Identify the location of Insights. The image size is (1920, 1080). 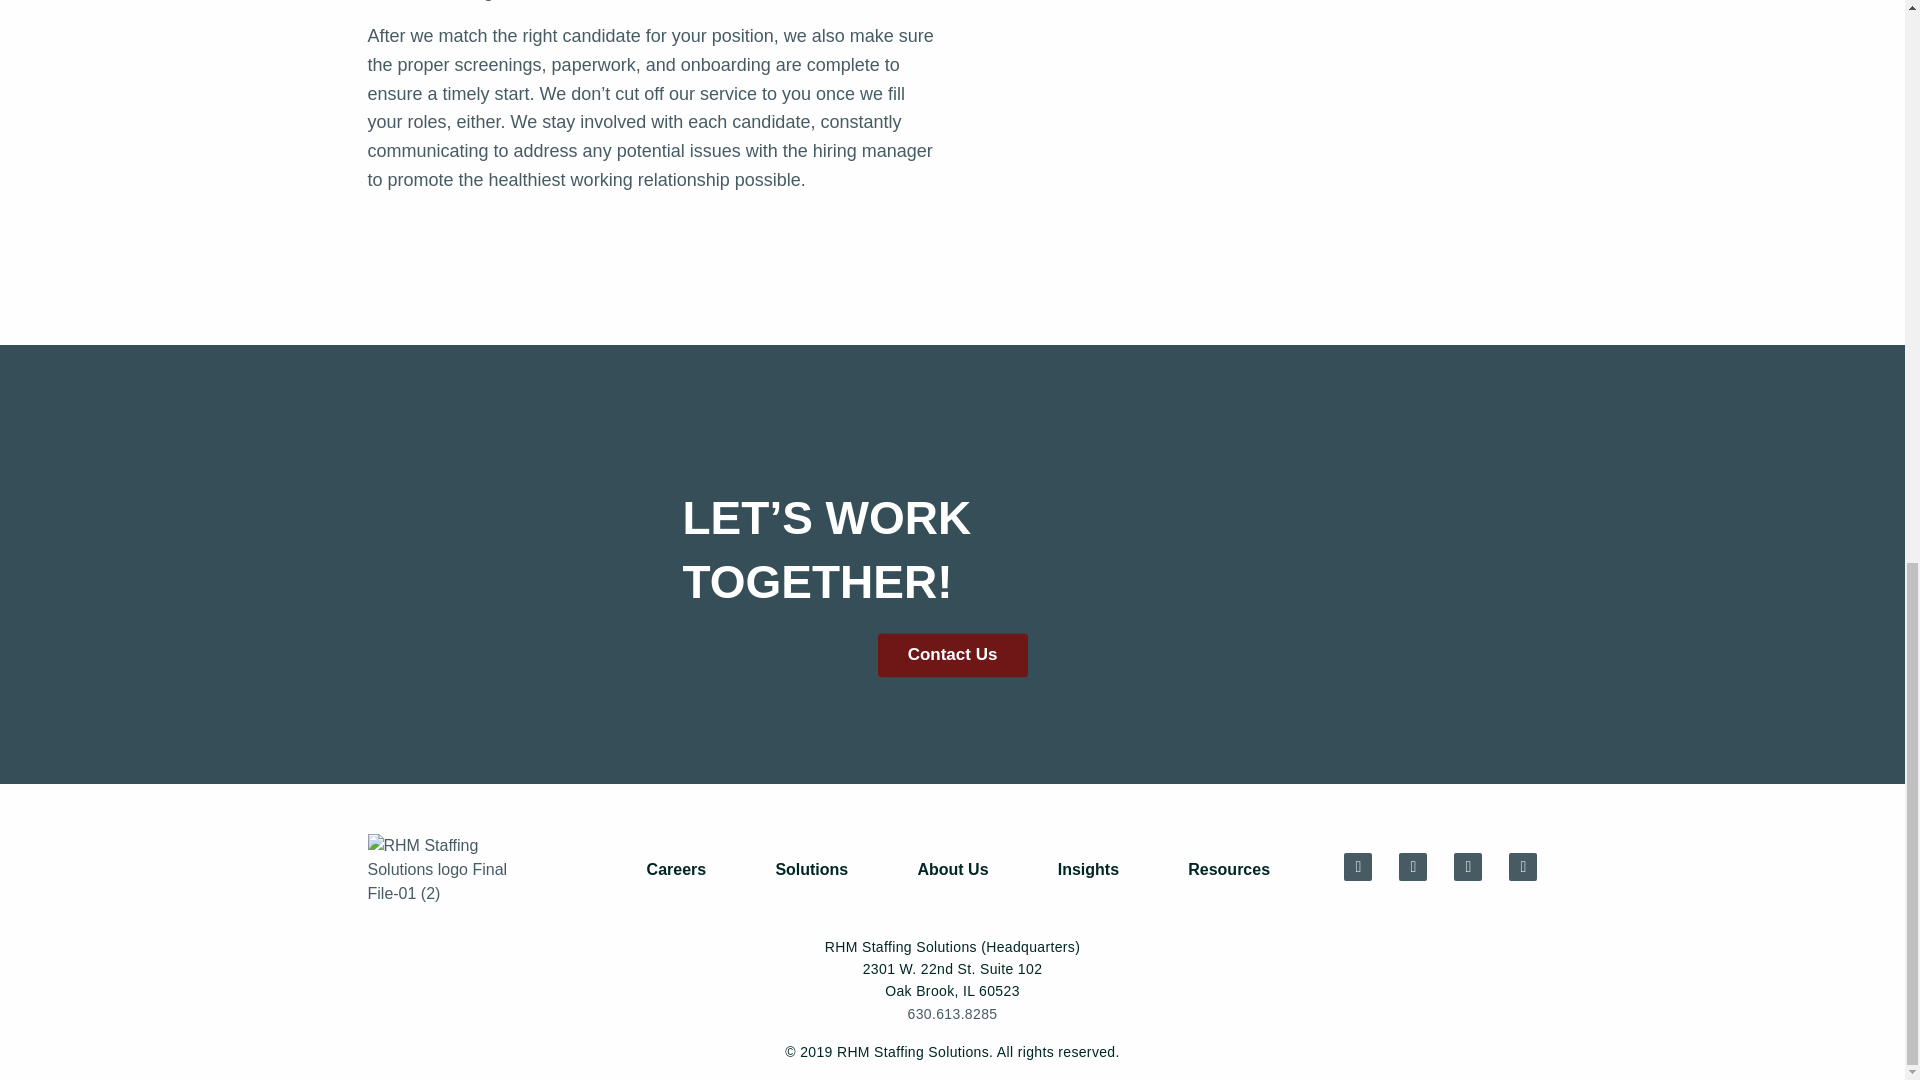
(1088, 870).